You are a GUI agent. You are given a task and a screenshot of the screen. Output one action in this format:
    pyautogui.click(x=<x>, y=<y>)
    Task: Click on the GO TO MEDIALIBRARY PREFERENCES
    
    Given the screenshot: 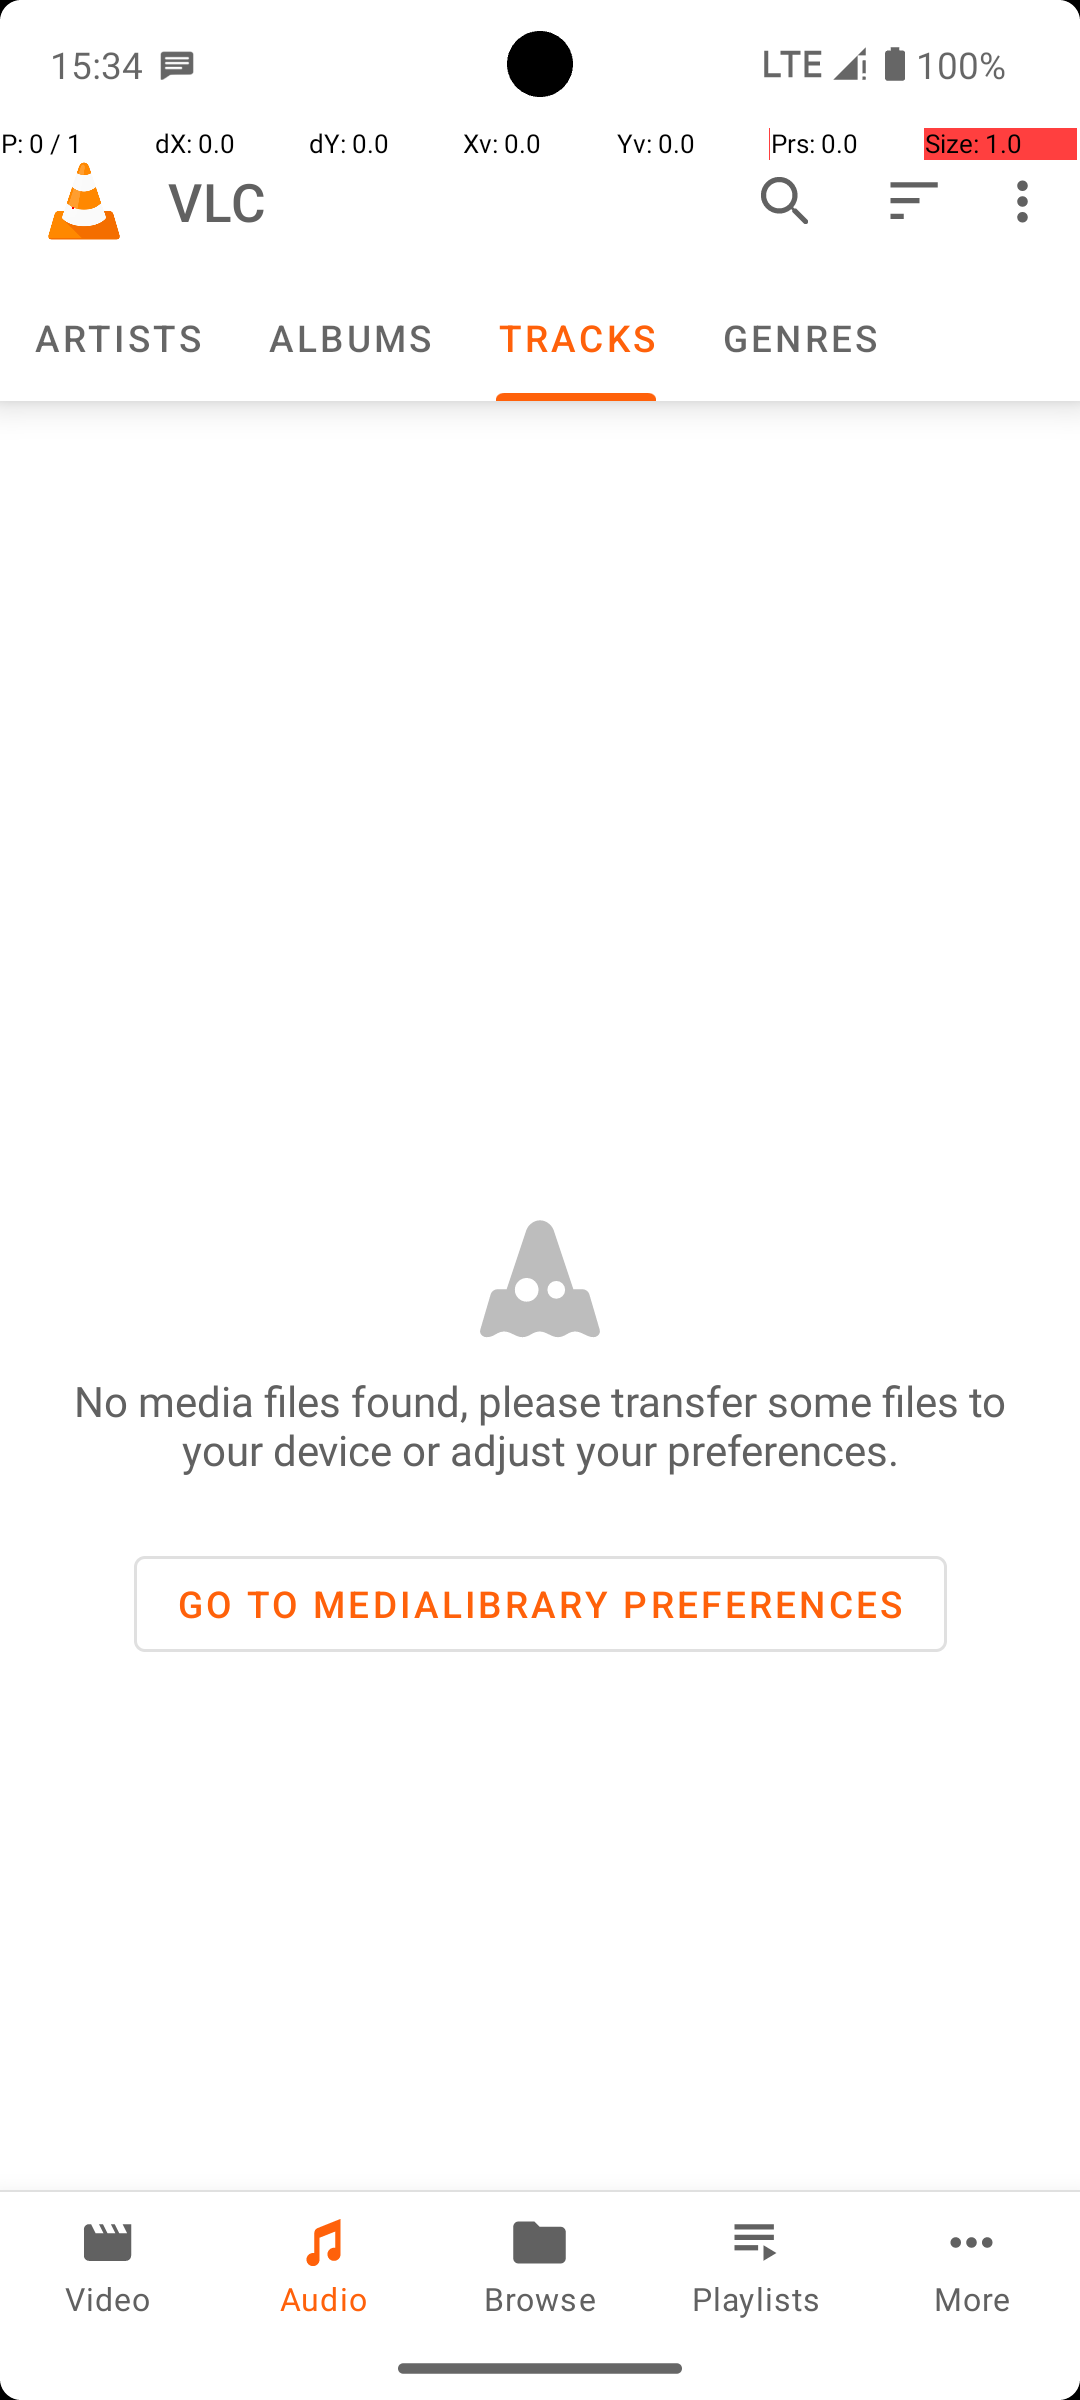 What is the action you would take?
    pyautogui.click(x=540, y=1604)
    